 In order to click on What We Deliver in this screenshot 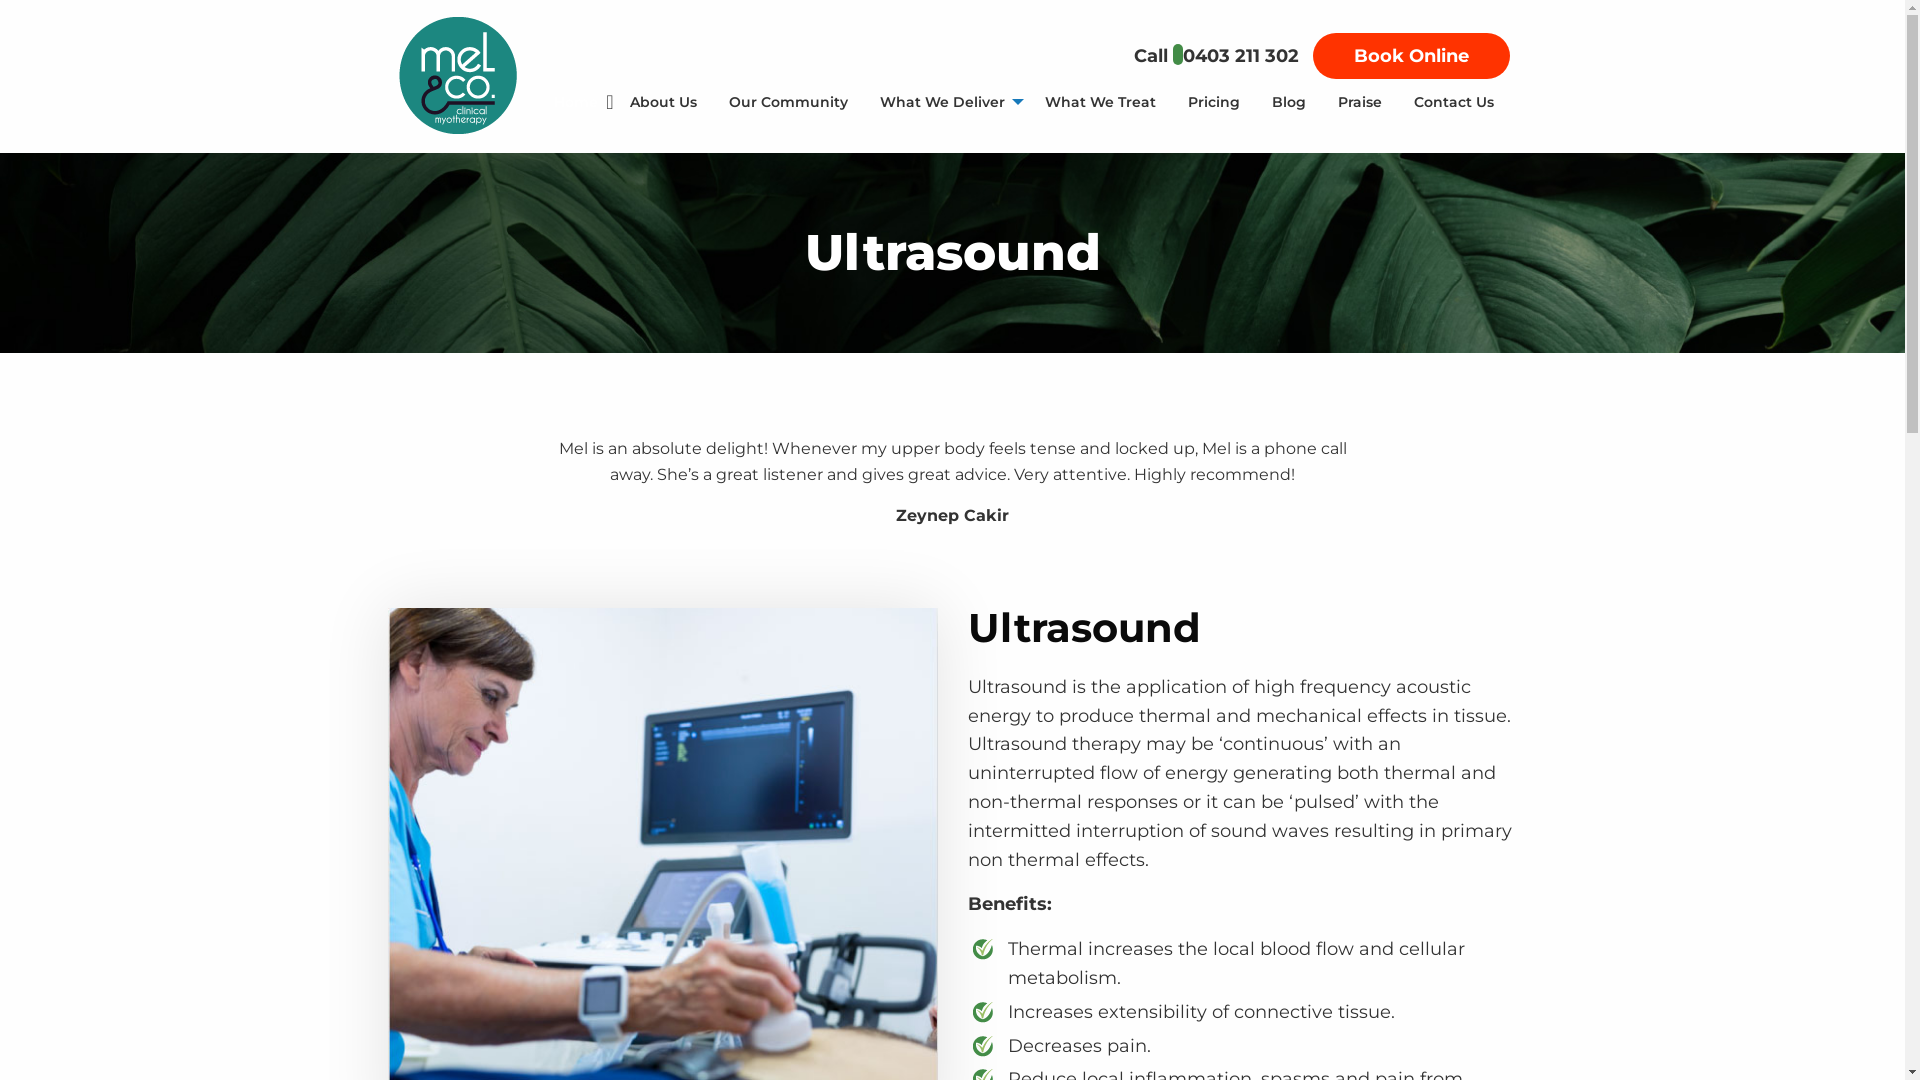, I will do `click(946, 102)`.